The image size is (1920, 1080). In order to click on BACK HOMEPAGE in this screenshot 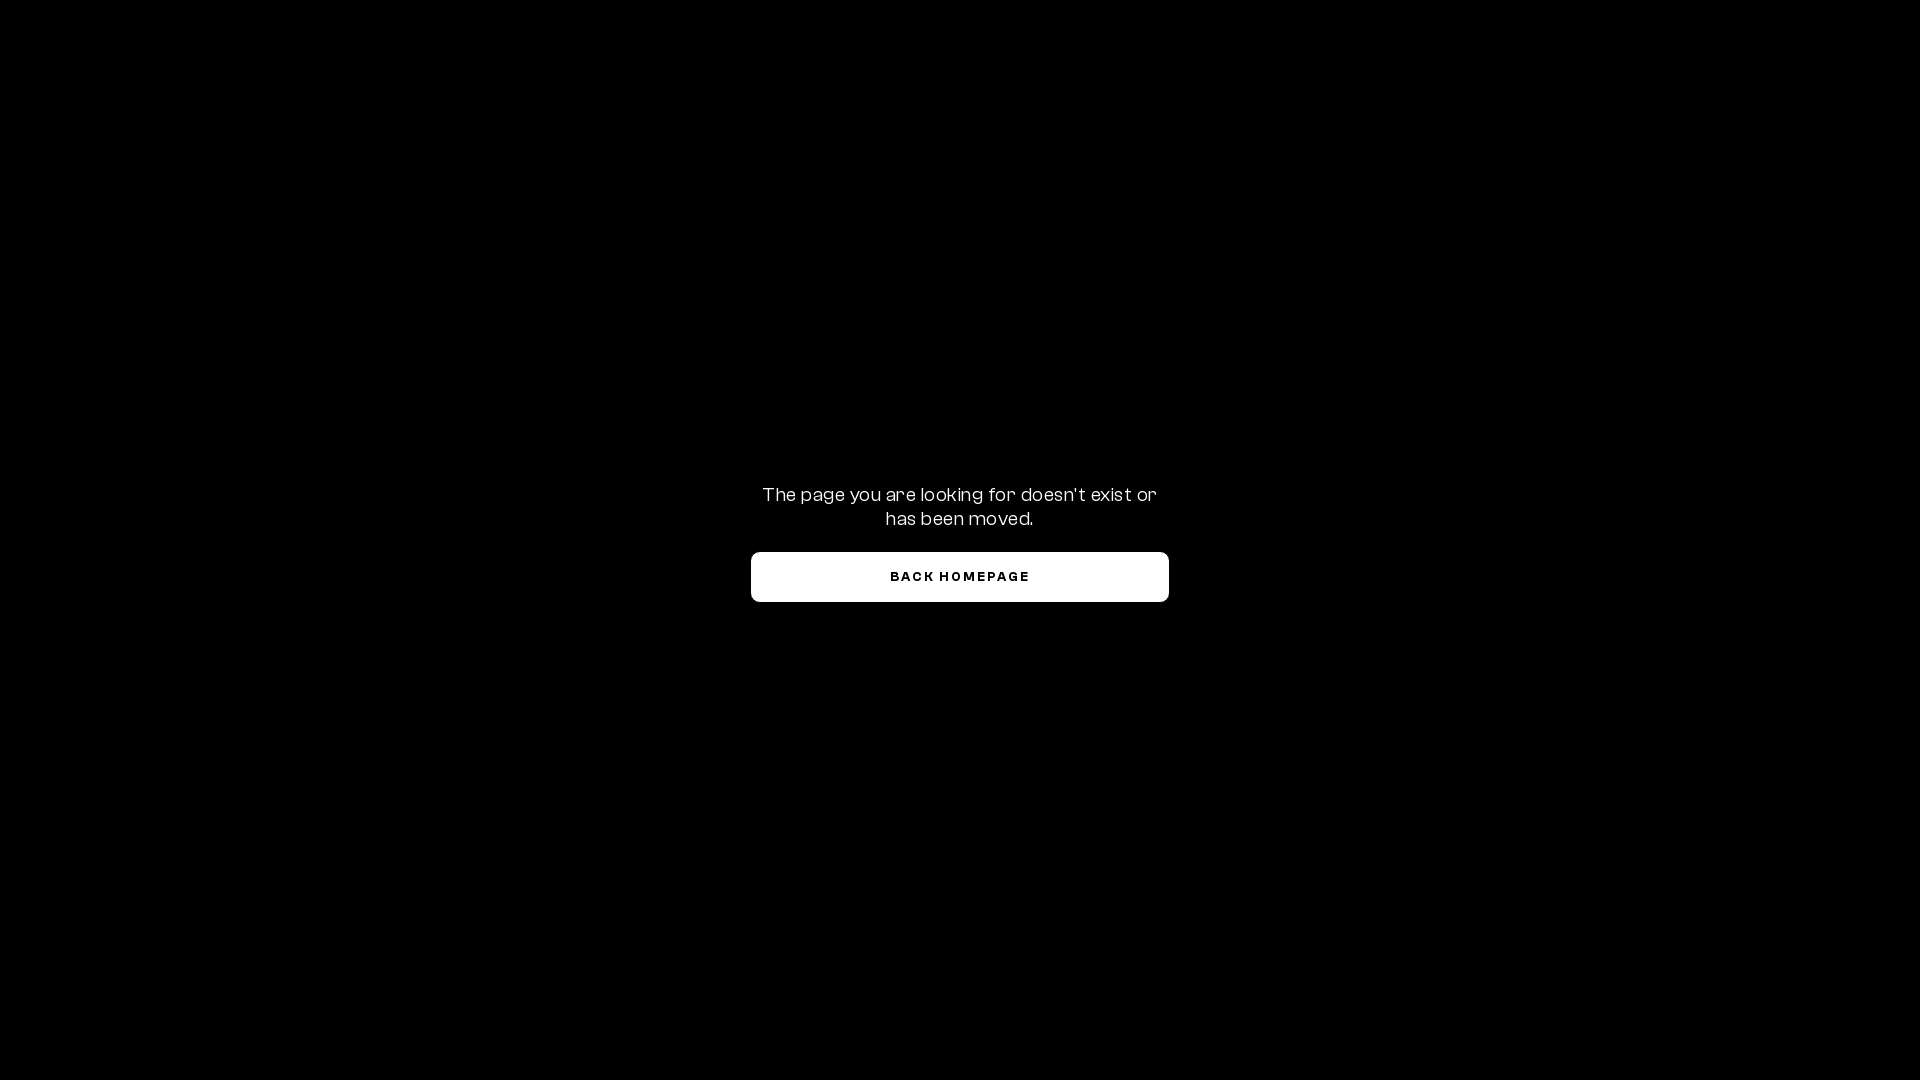, I will do `click(960, 577)`.